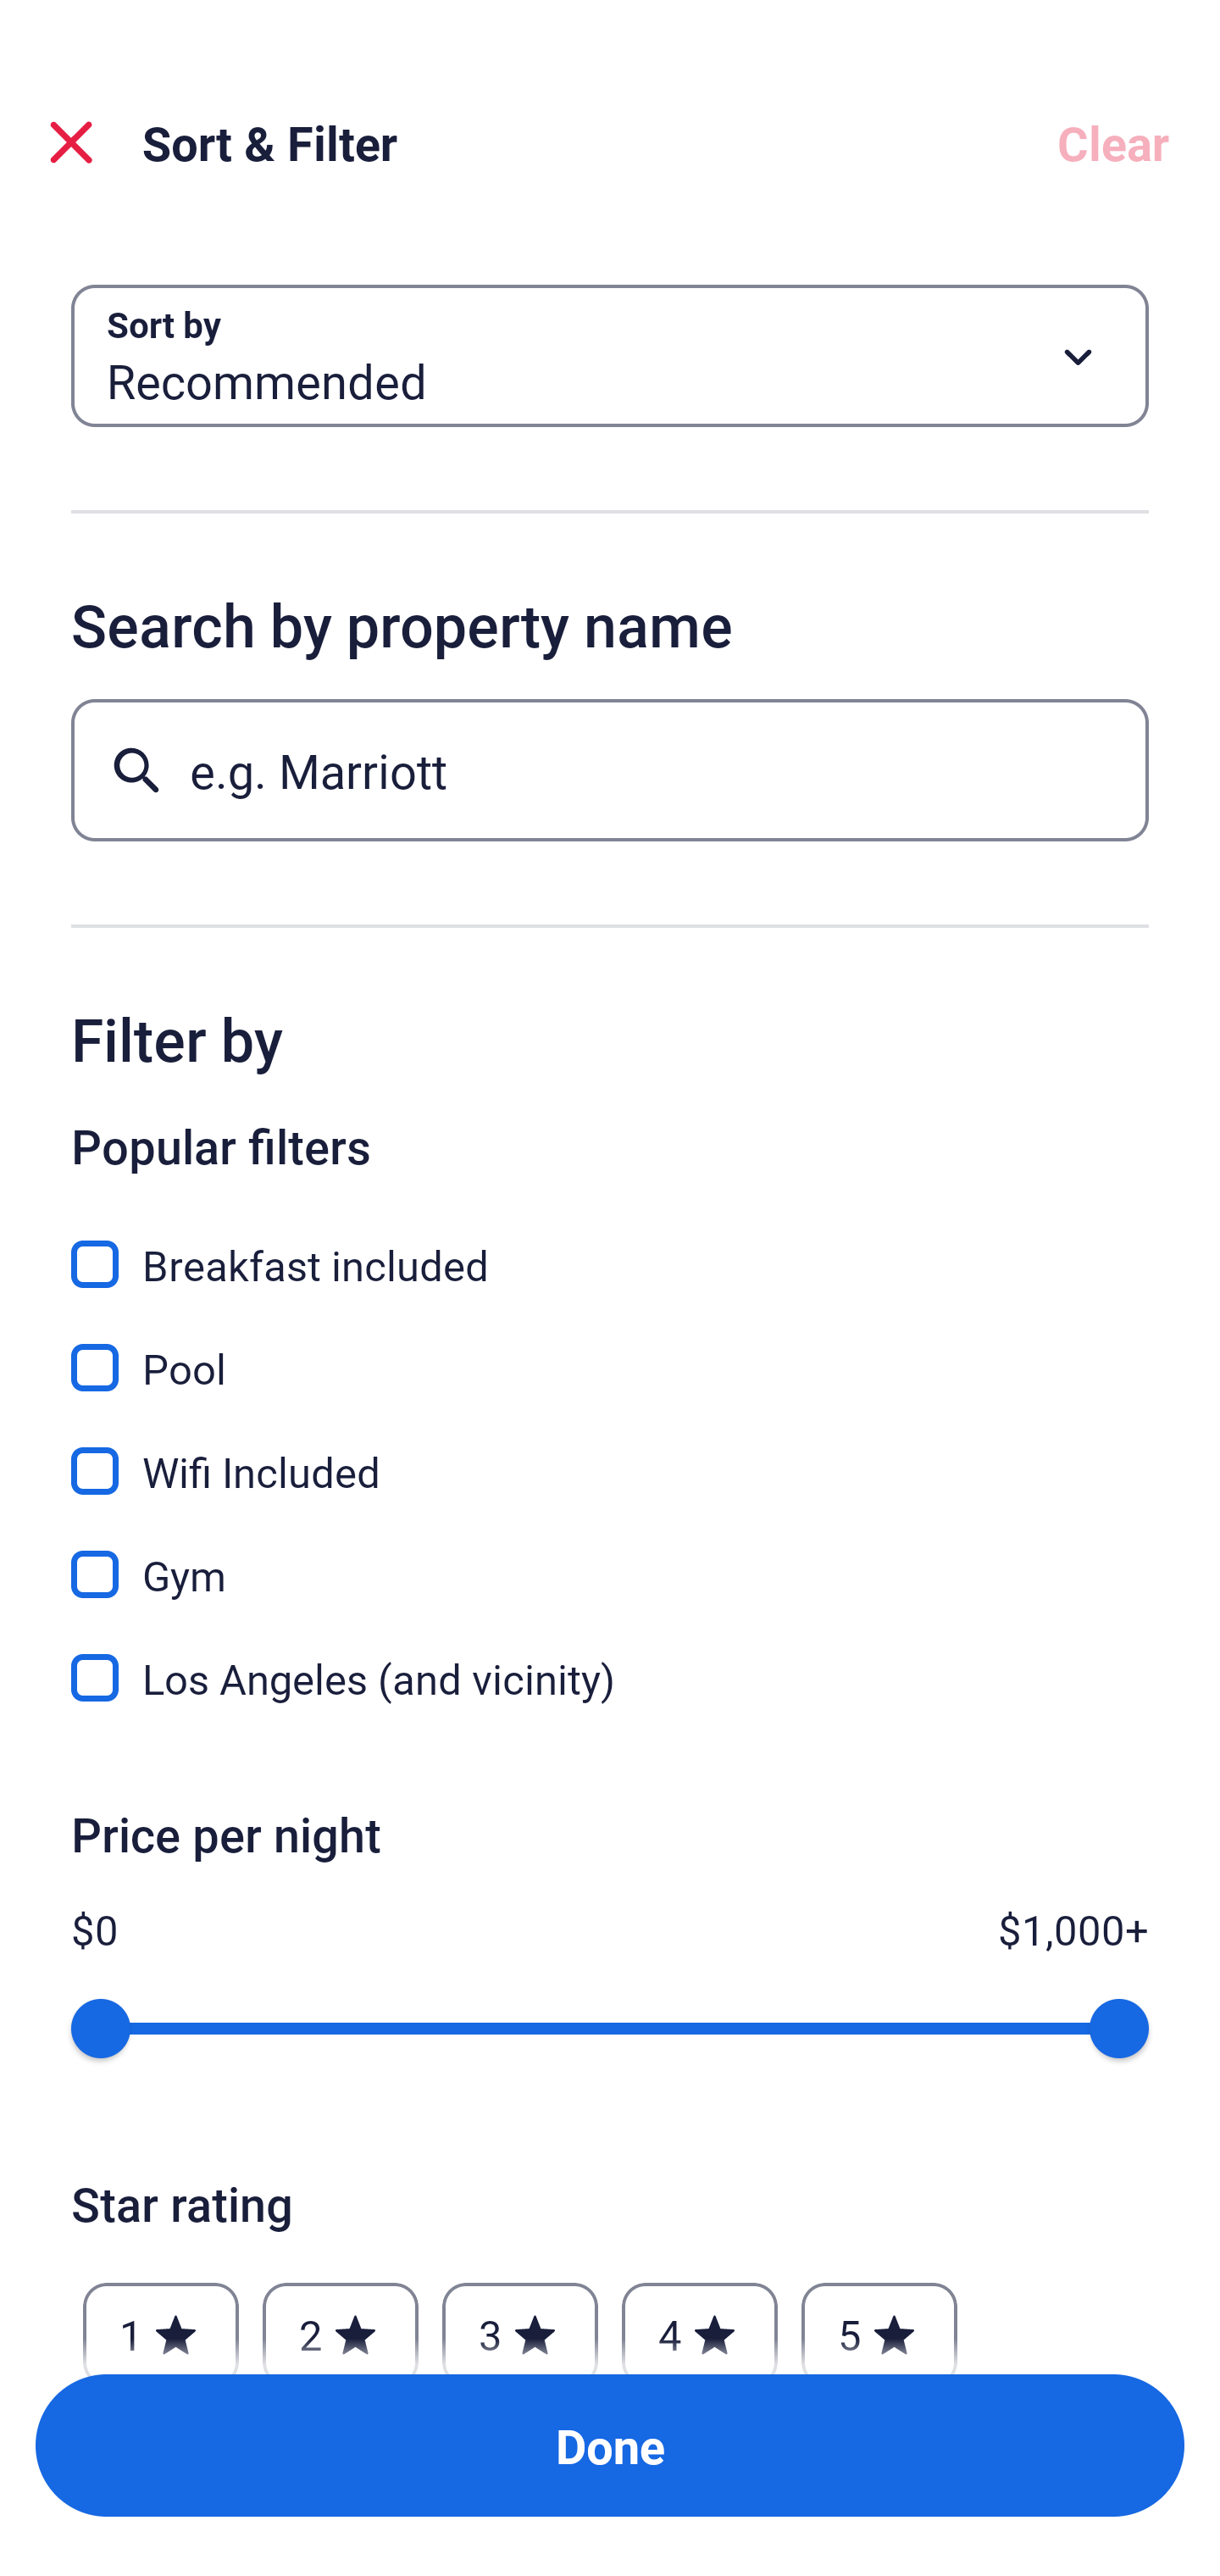 This screenshot has width=1220, height=2576. Describe the element at coordinates (610, 1452) in the screenshot. I see `Wifi Included, Wifi Included` at that location.